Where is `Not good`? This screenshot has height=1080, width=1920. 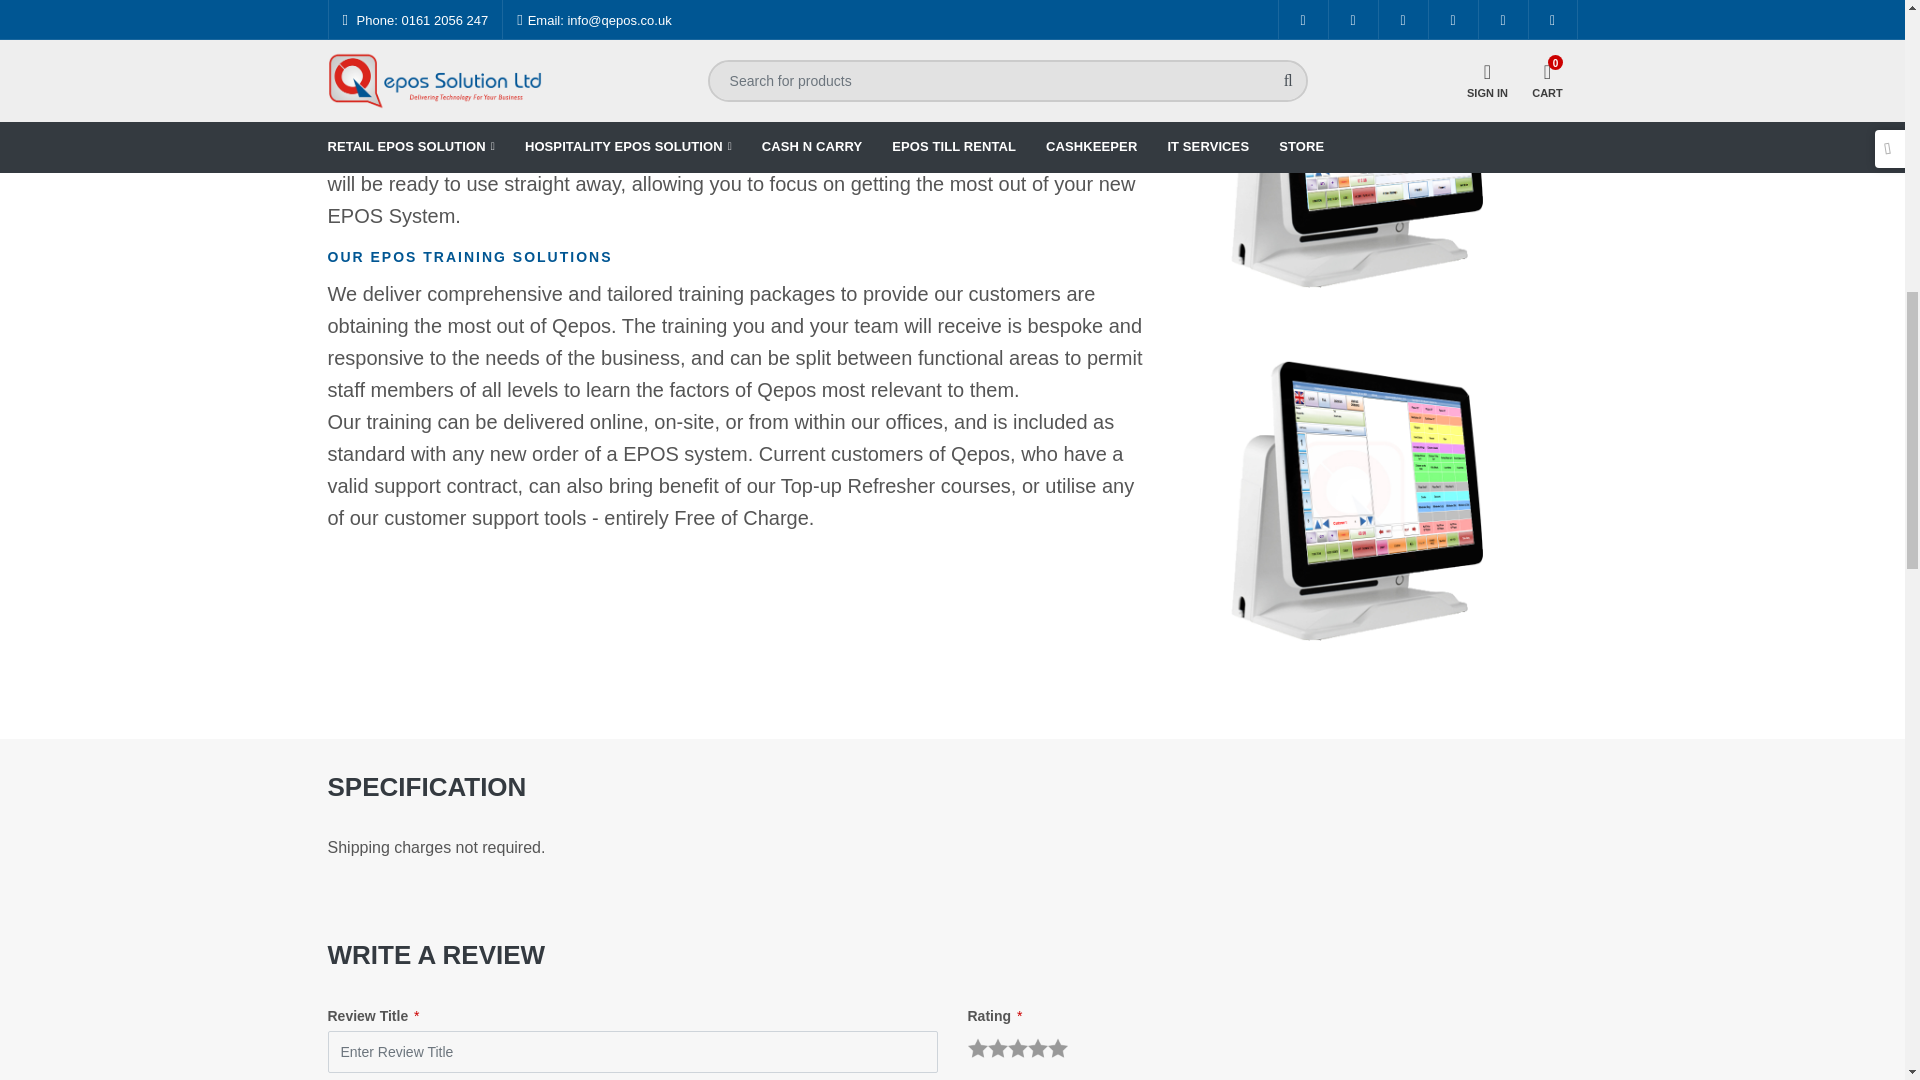
Not good is located at coordinates (998, 1048).